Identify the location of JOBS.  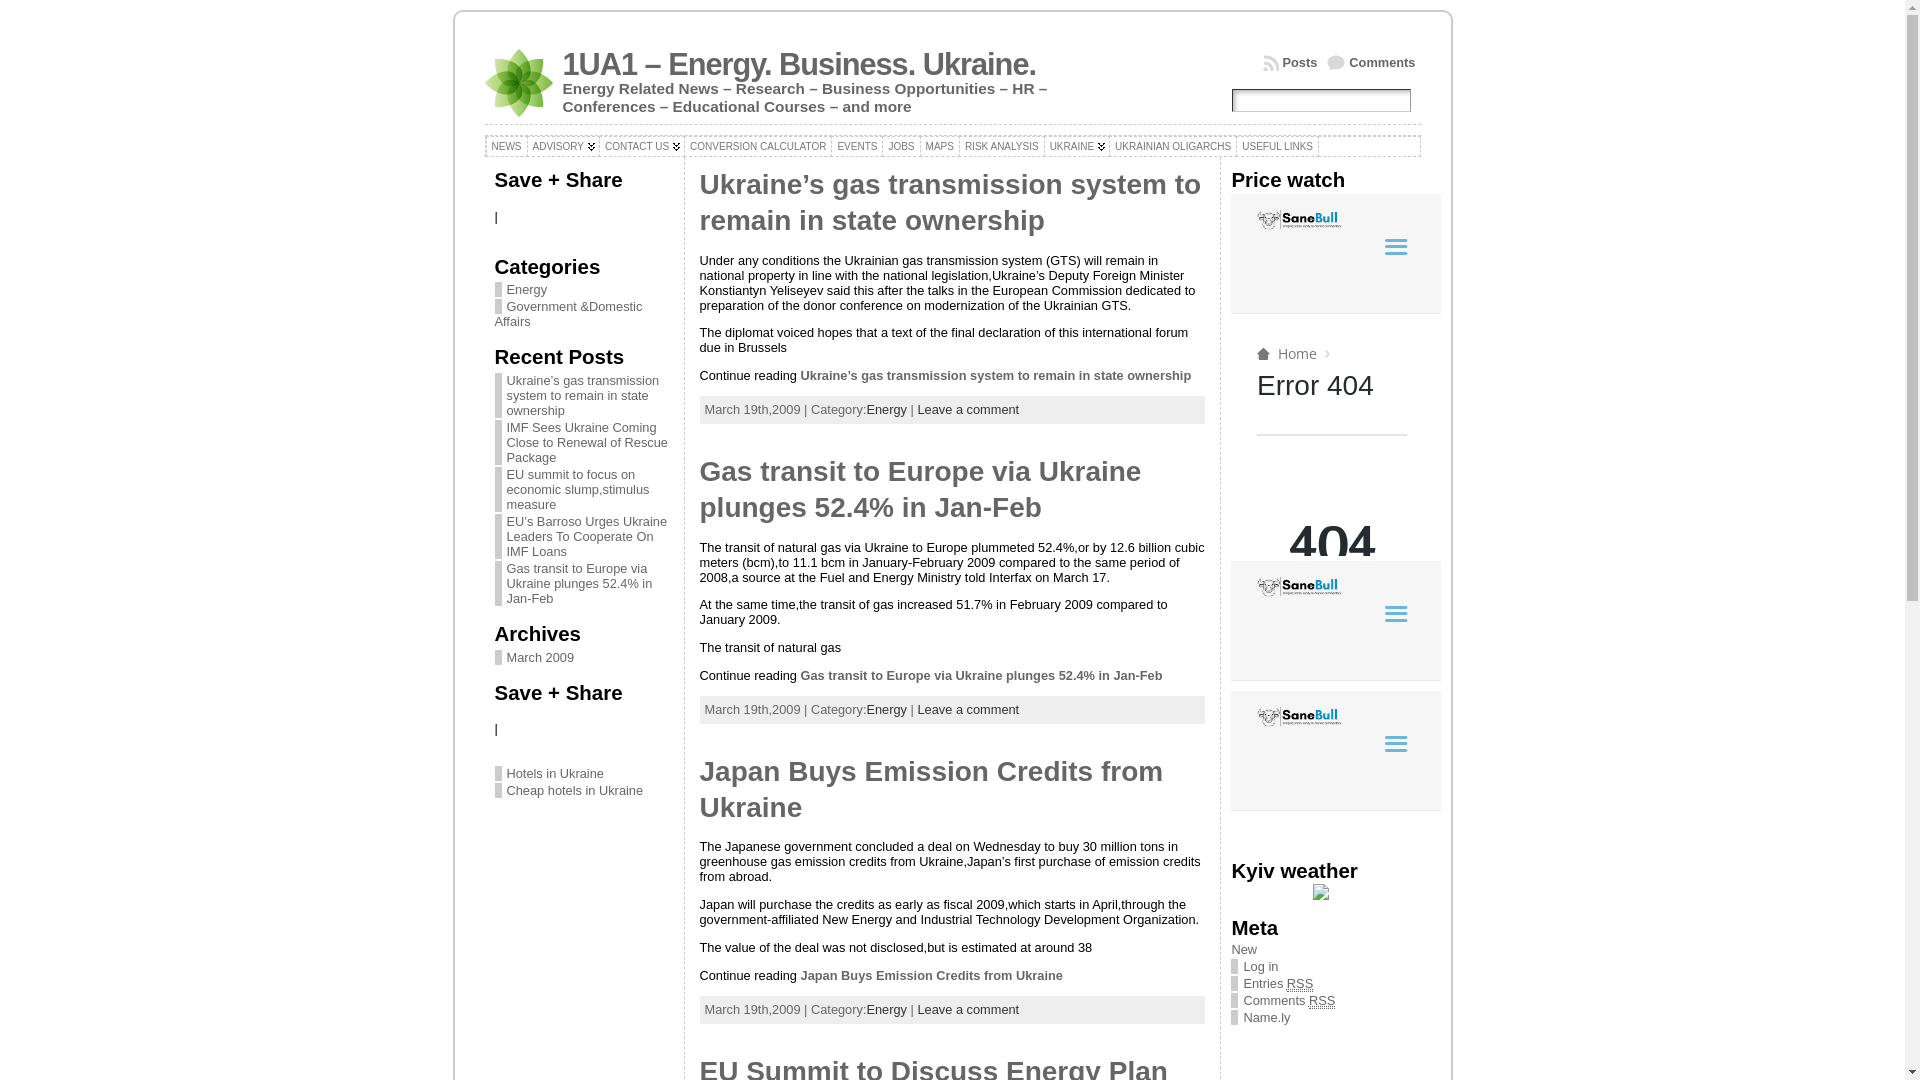
(901, 146).